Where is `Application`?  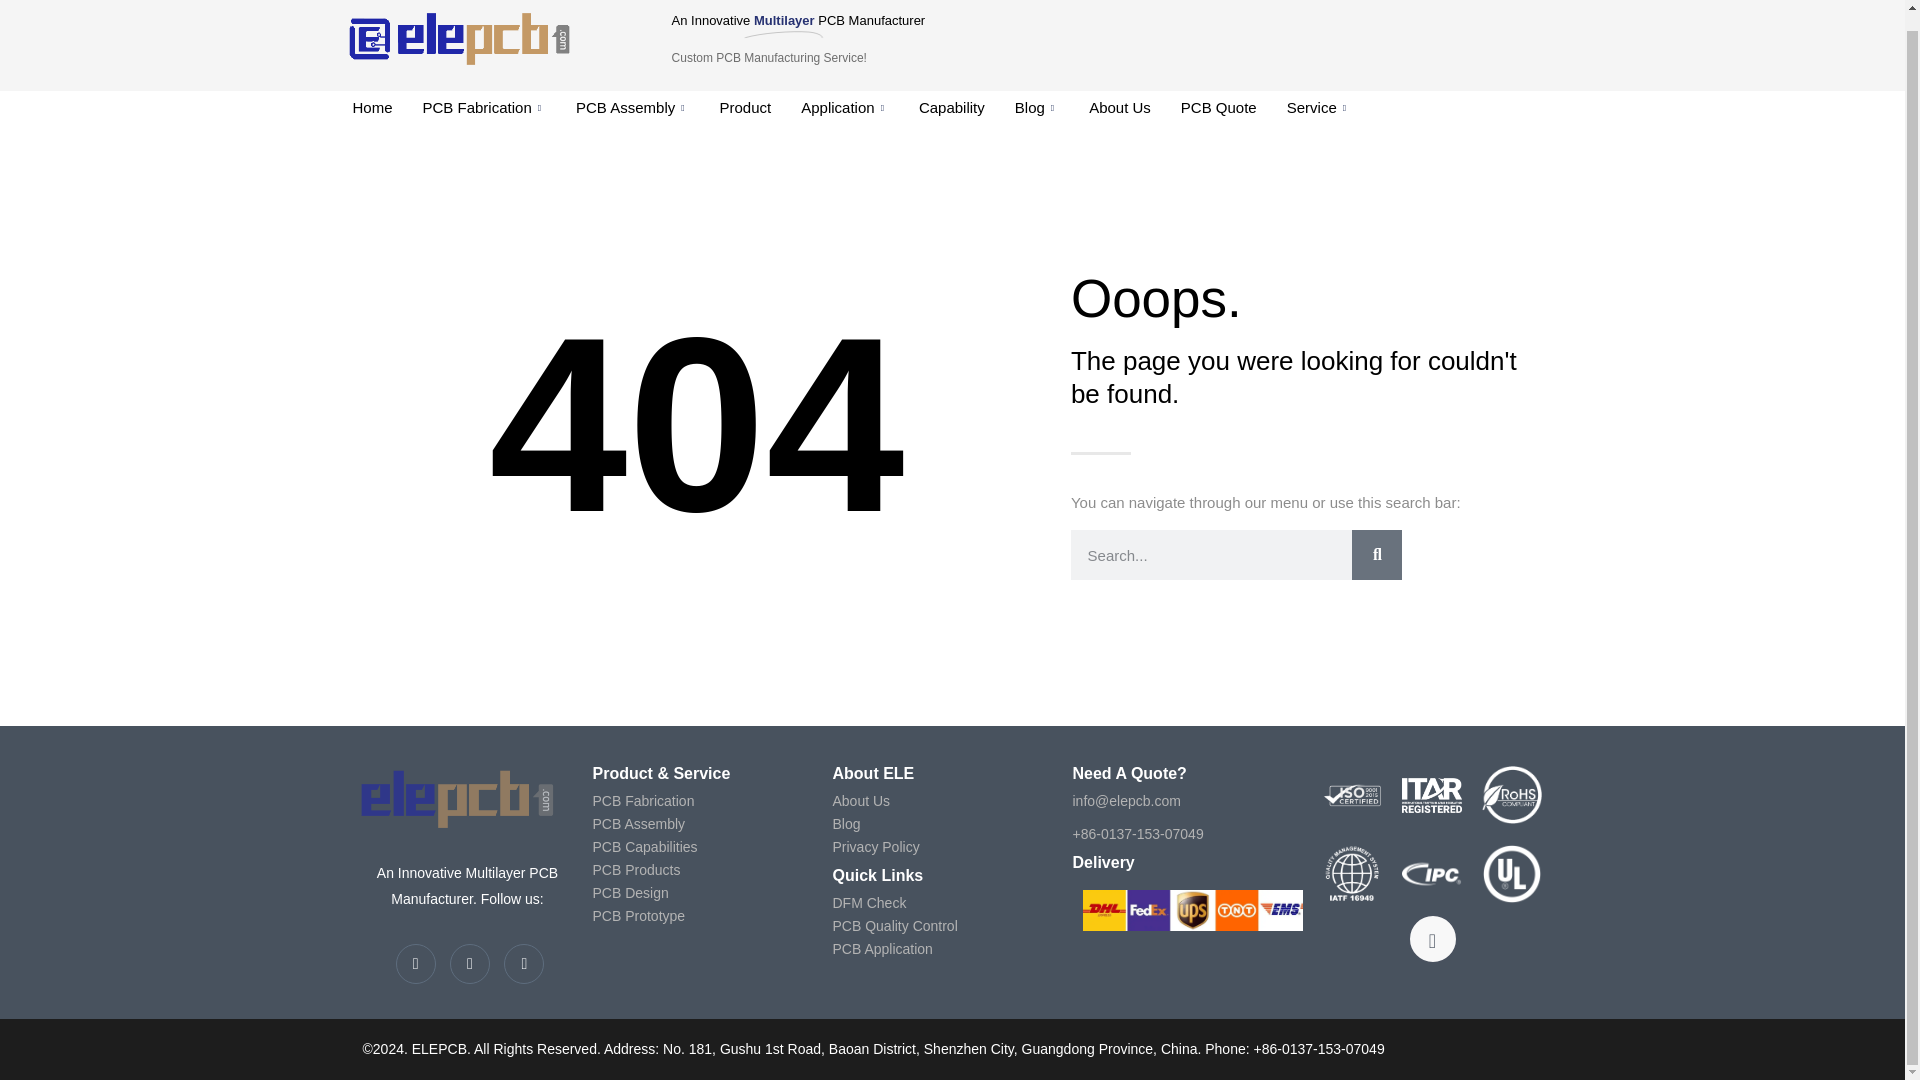
Application is located at coordinates (844, 108).